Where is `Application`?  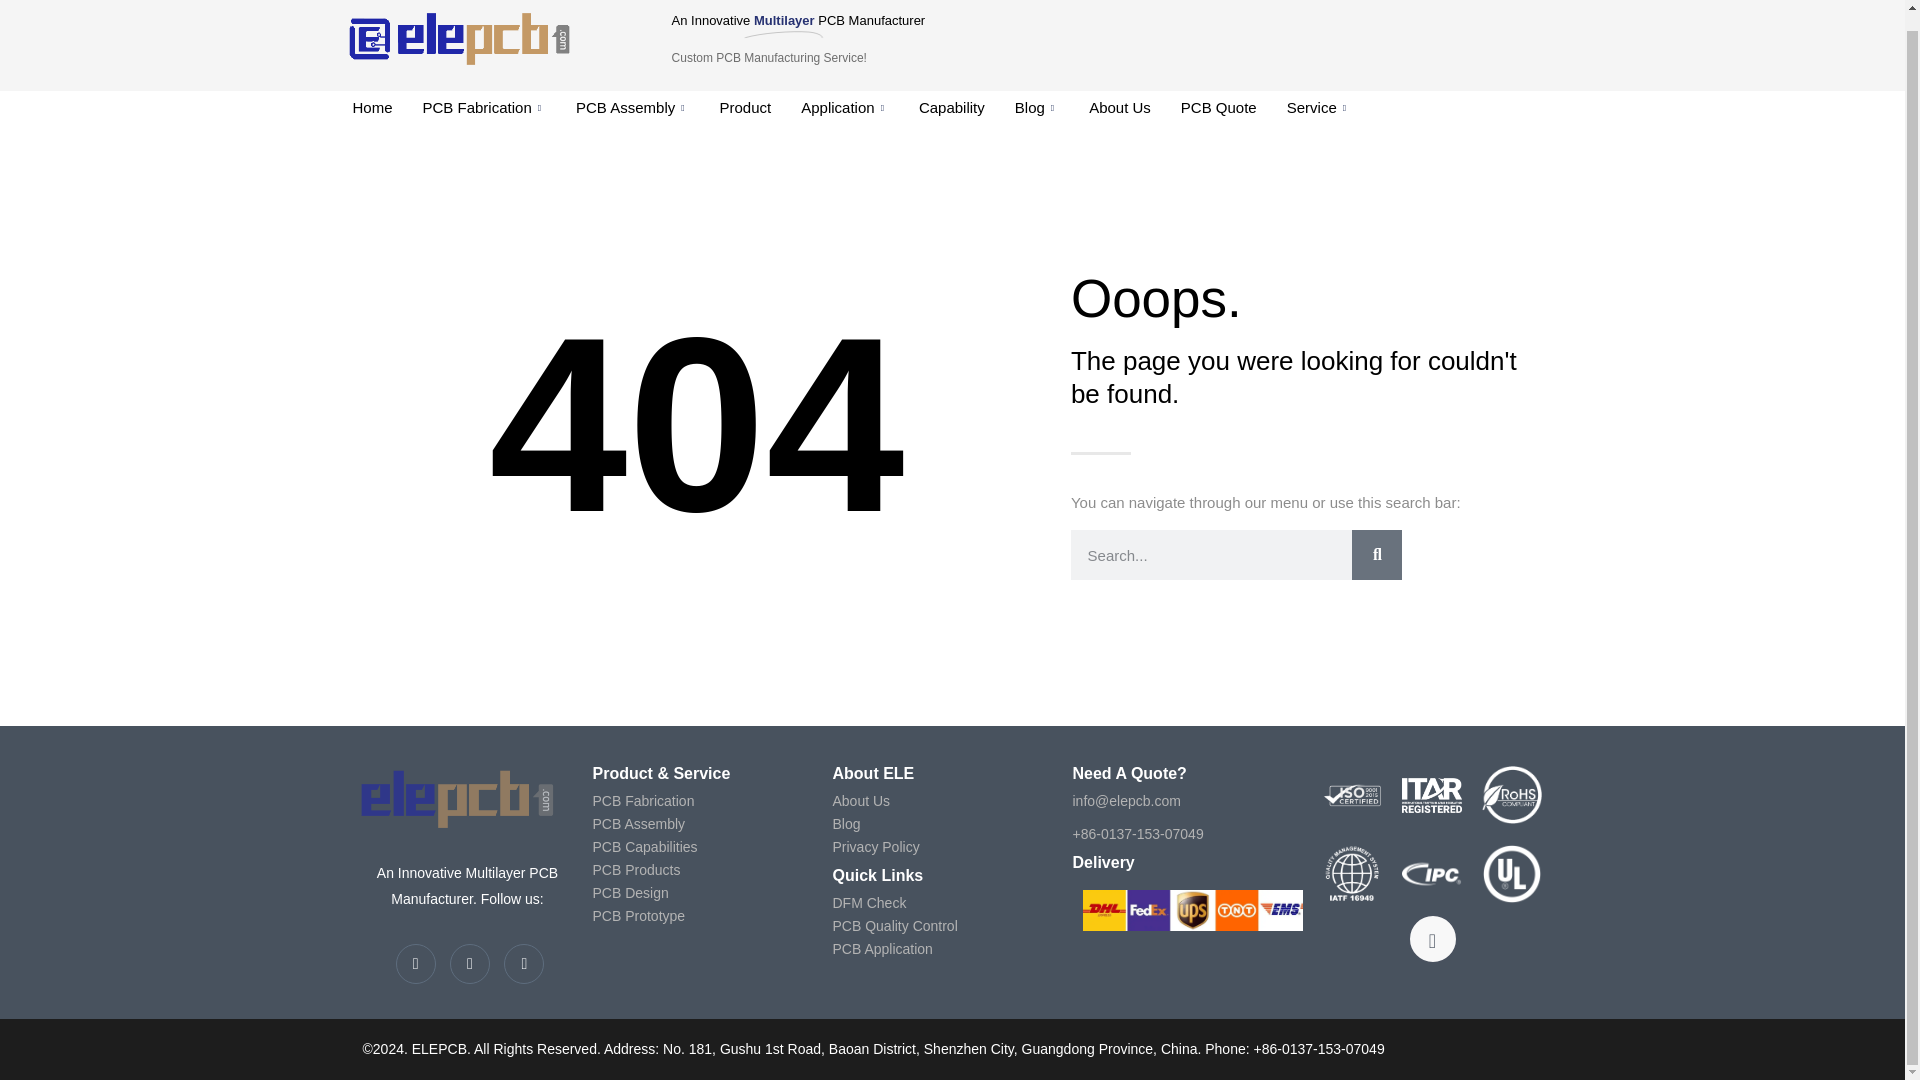
Application is located at coordinates (844, 108).